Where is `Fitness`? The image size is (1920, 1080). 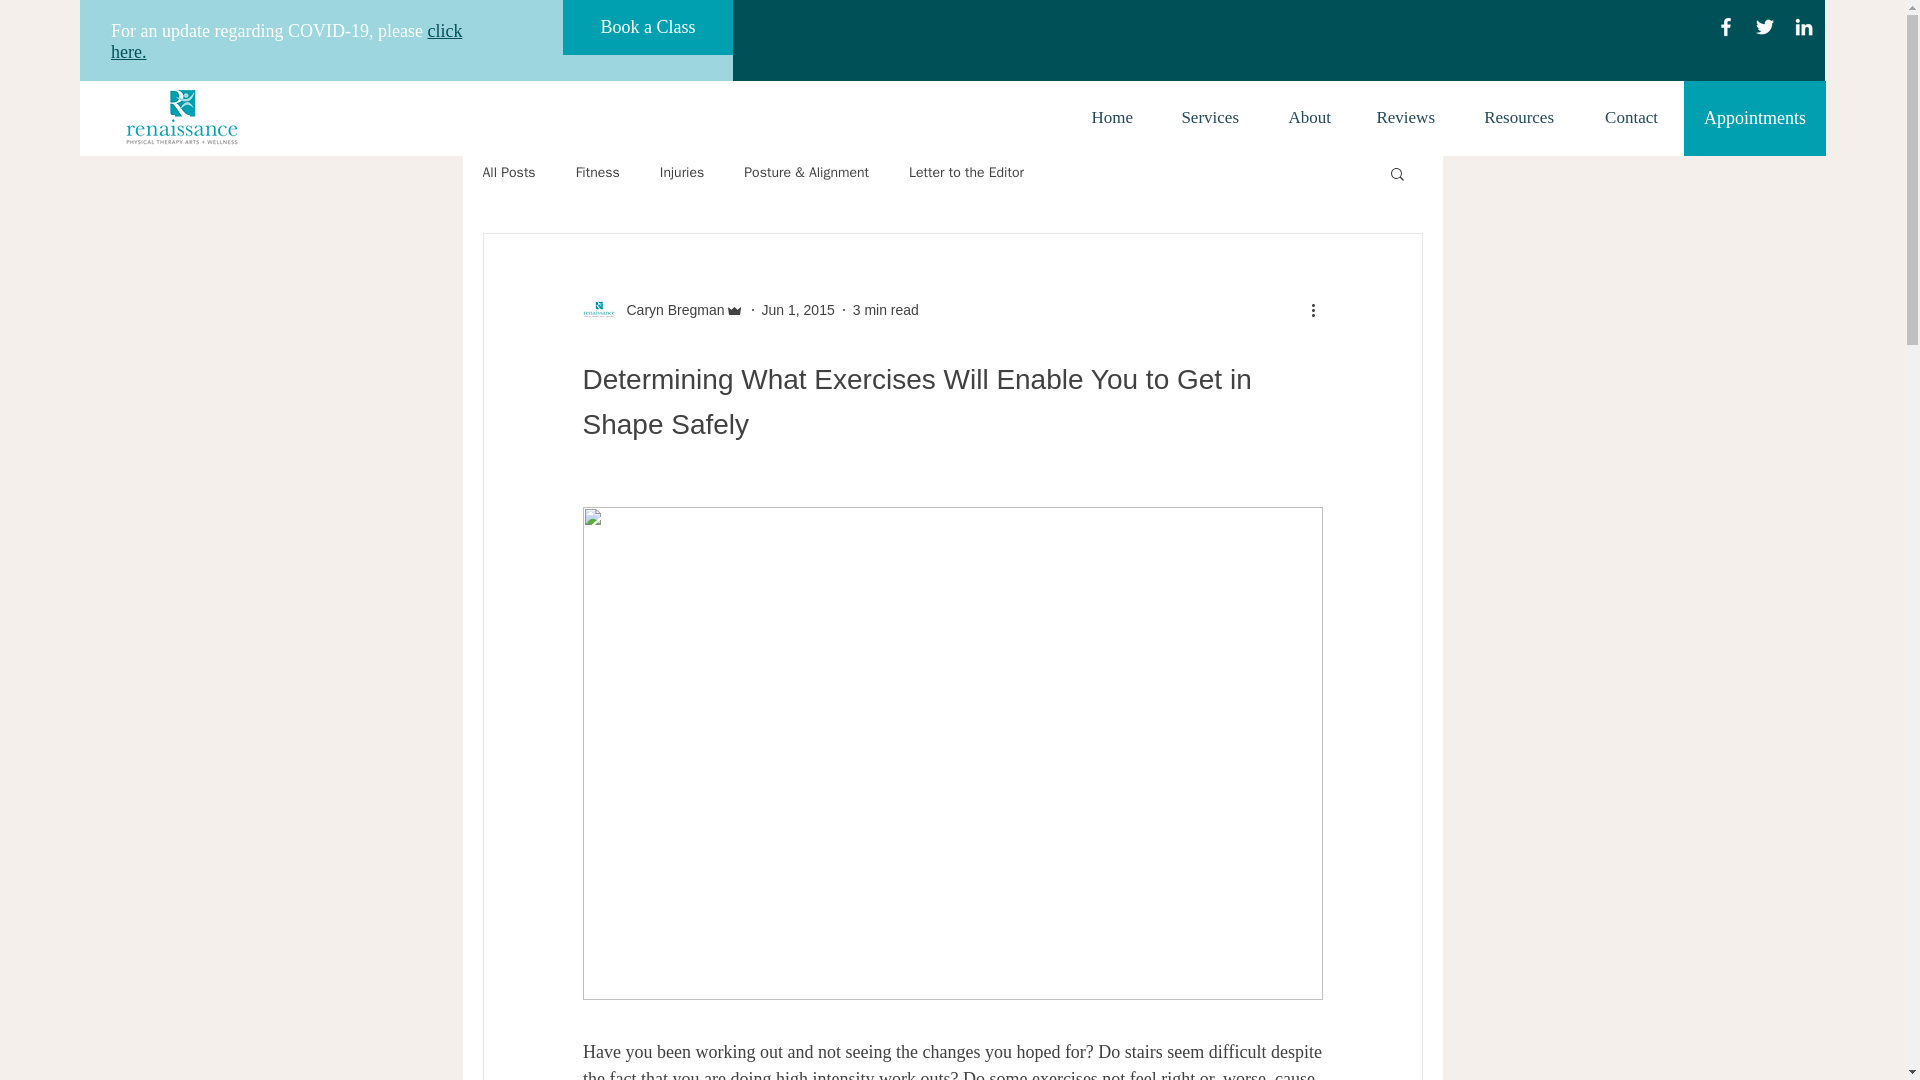
Fitness is located at coordinates (598, 173).